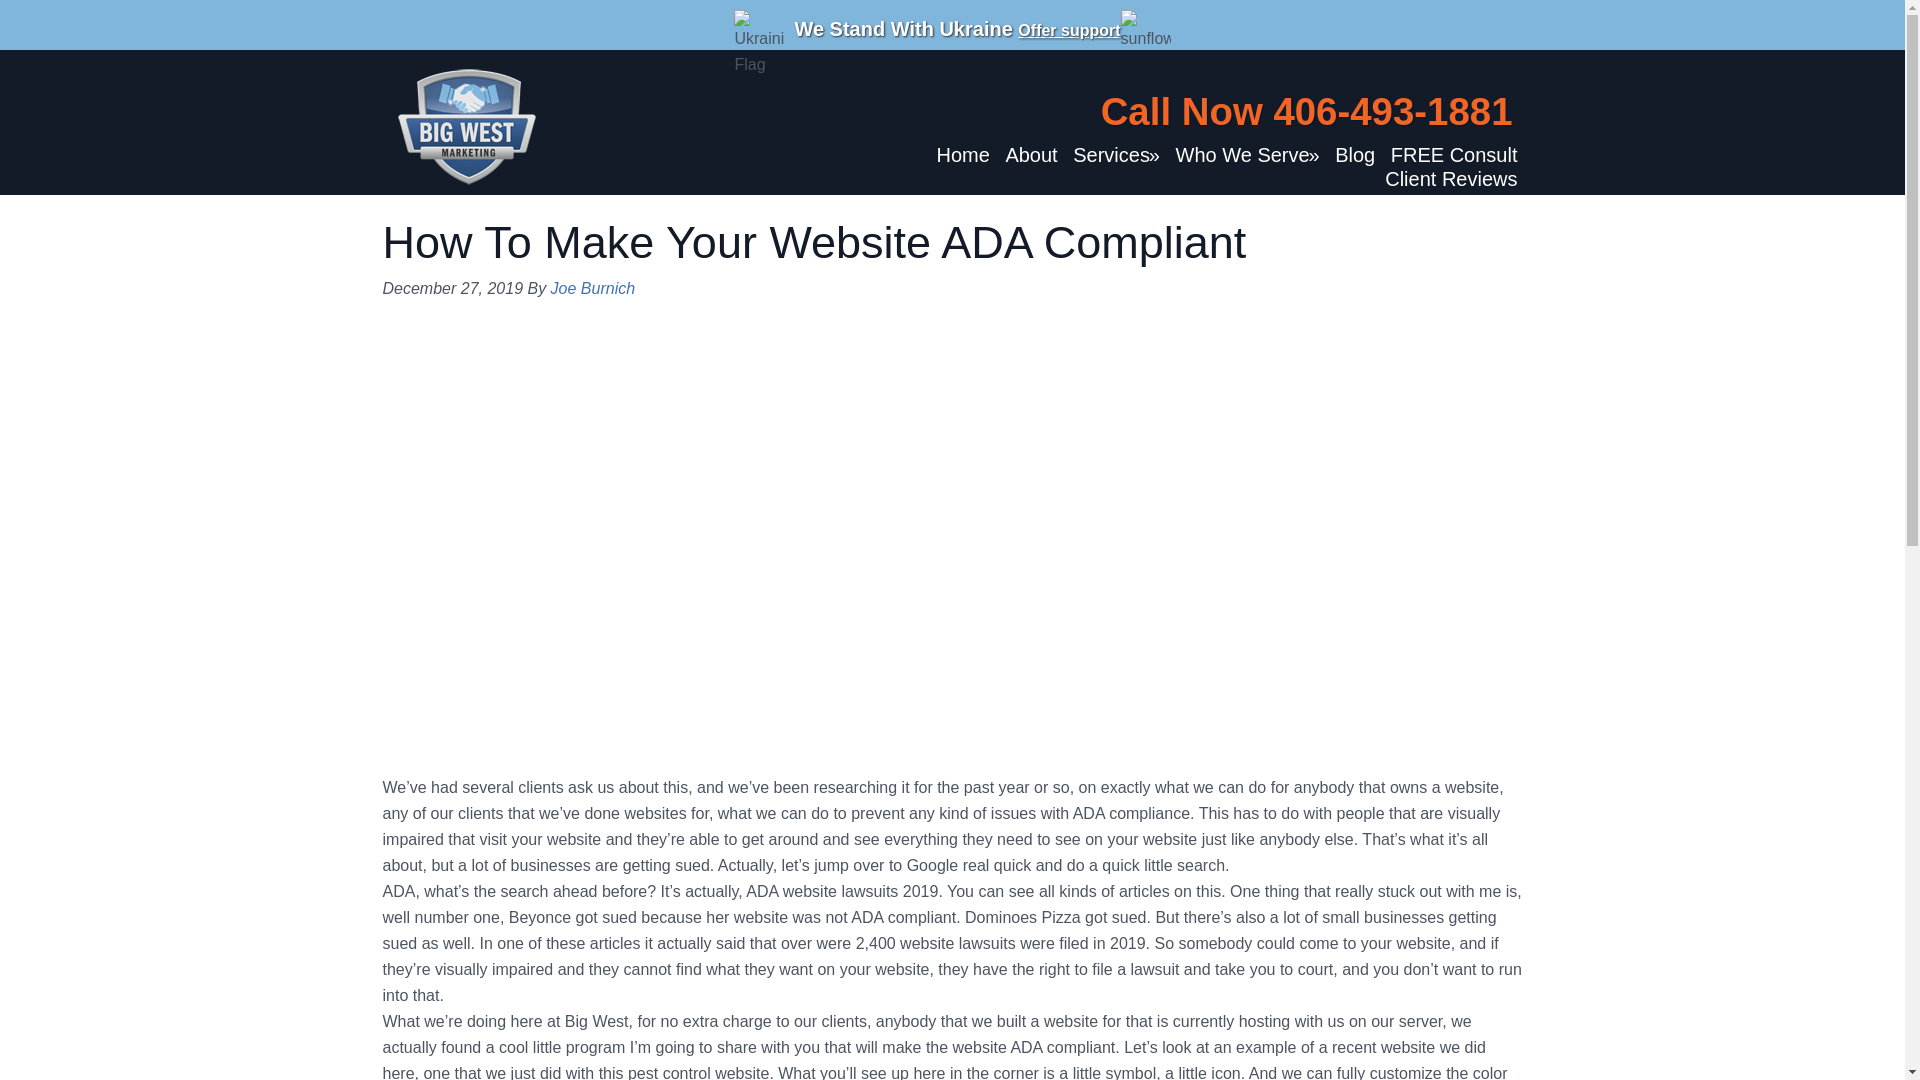 The height and width of the screenshot is (1080, 1920). What do you see at coordinates (1451, 179) in the screenshot?
I see `Client Reviews` at bounding box center [1451, 179].